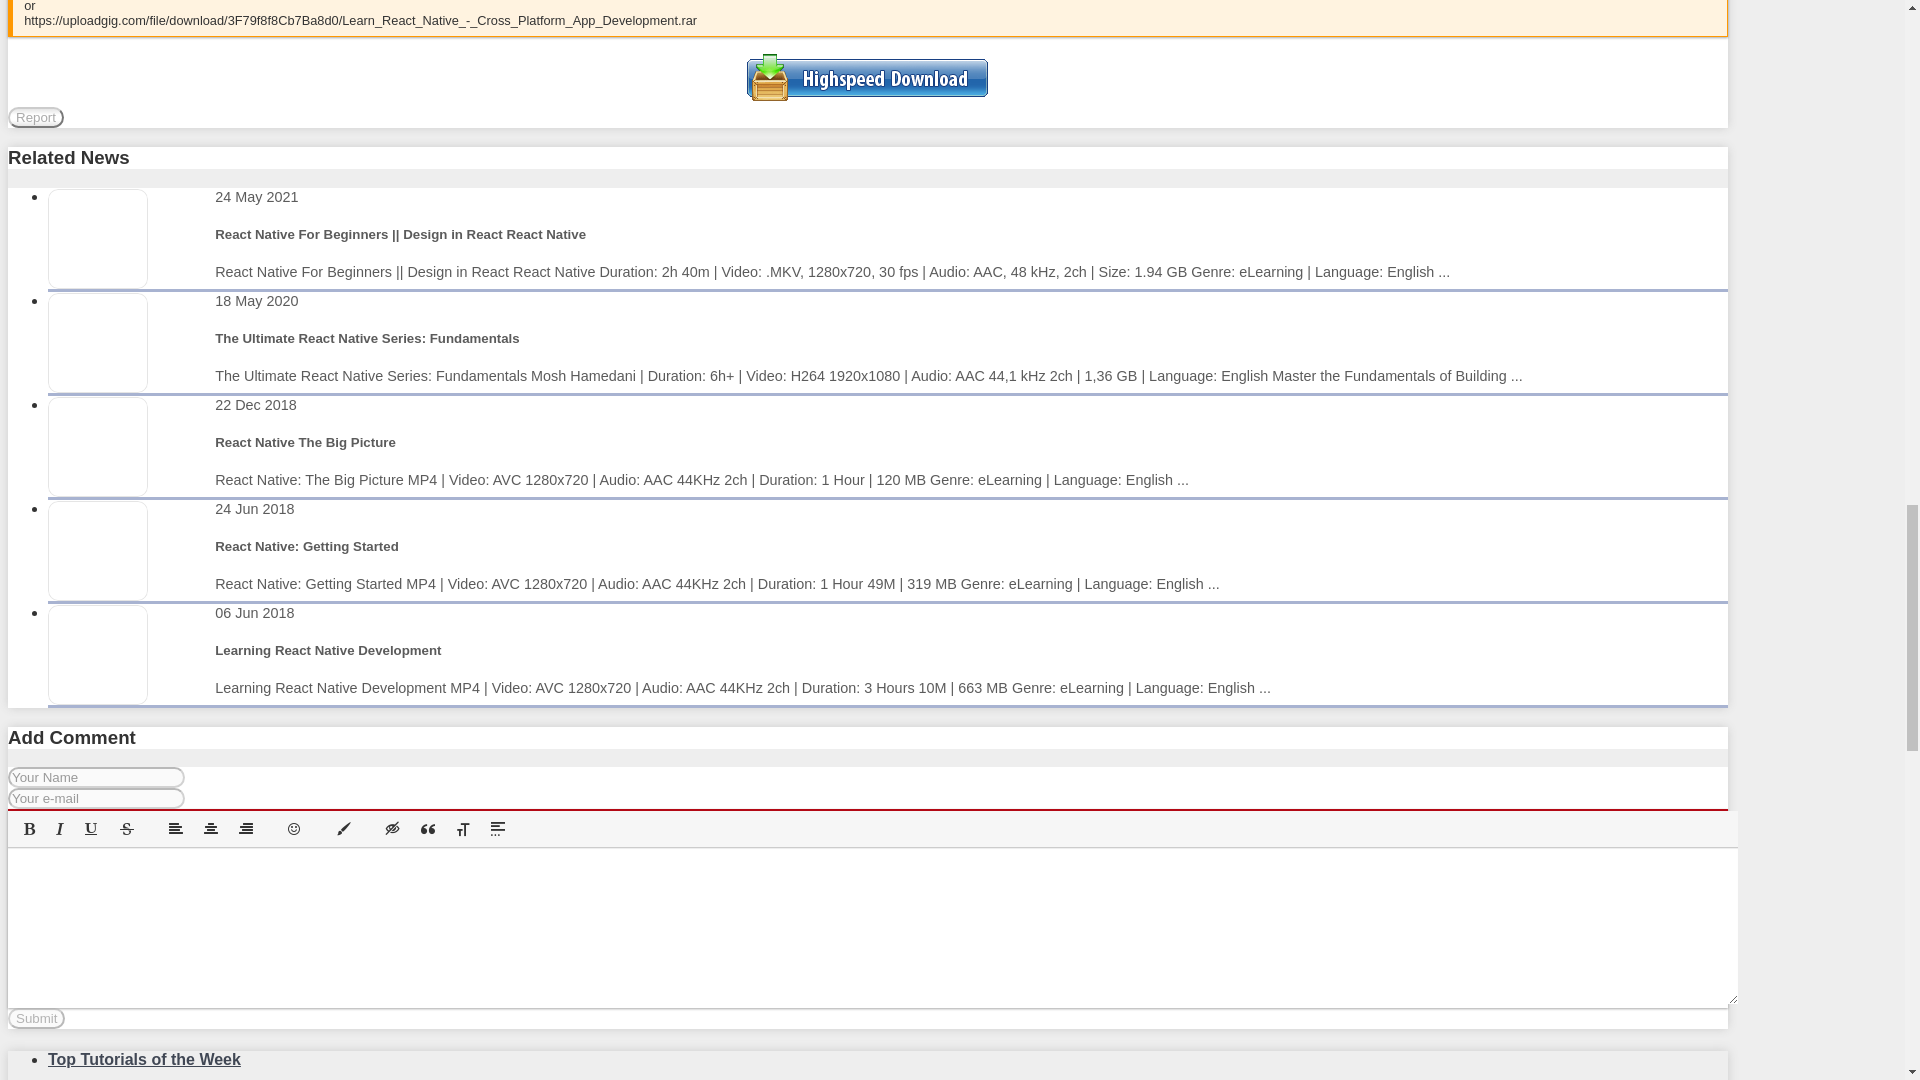  I want to click on Align right, so click(246, 829).